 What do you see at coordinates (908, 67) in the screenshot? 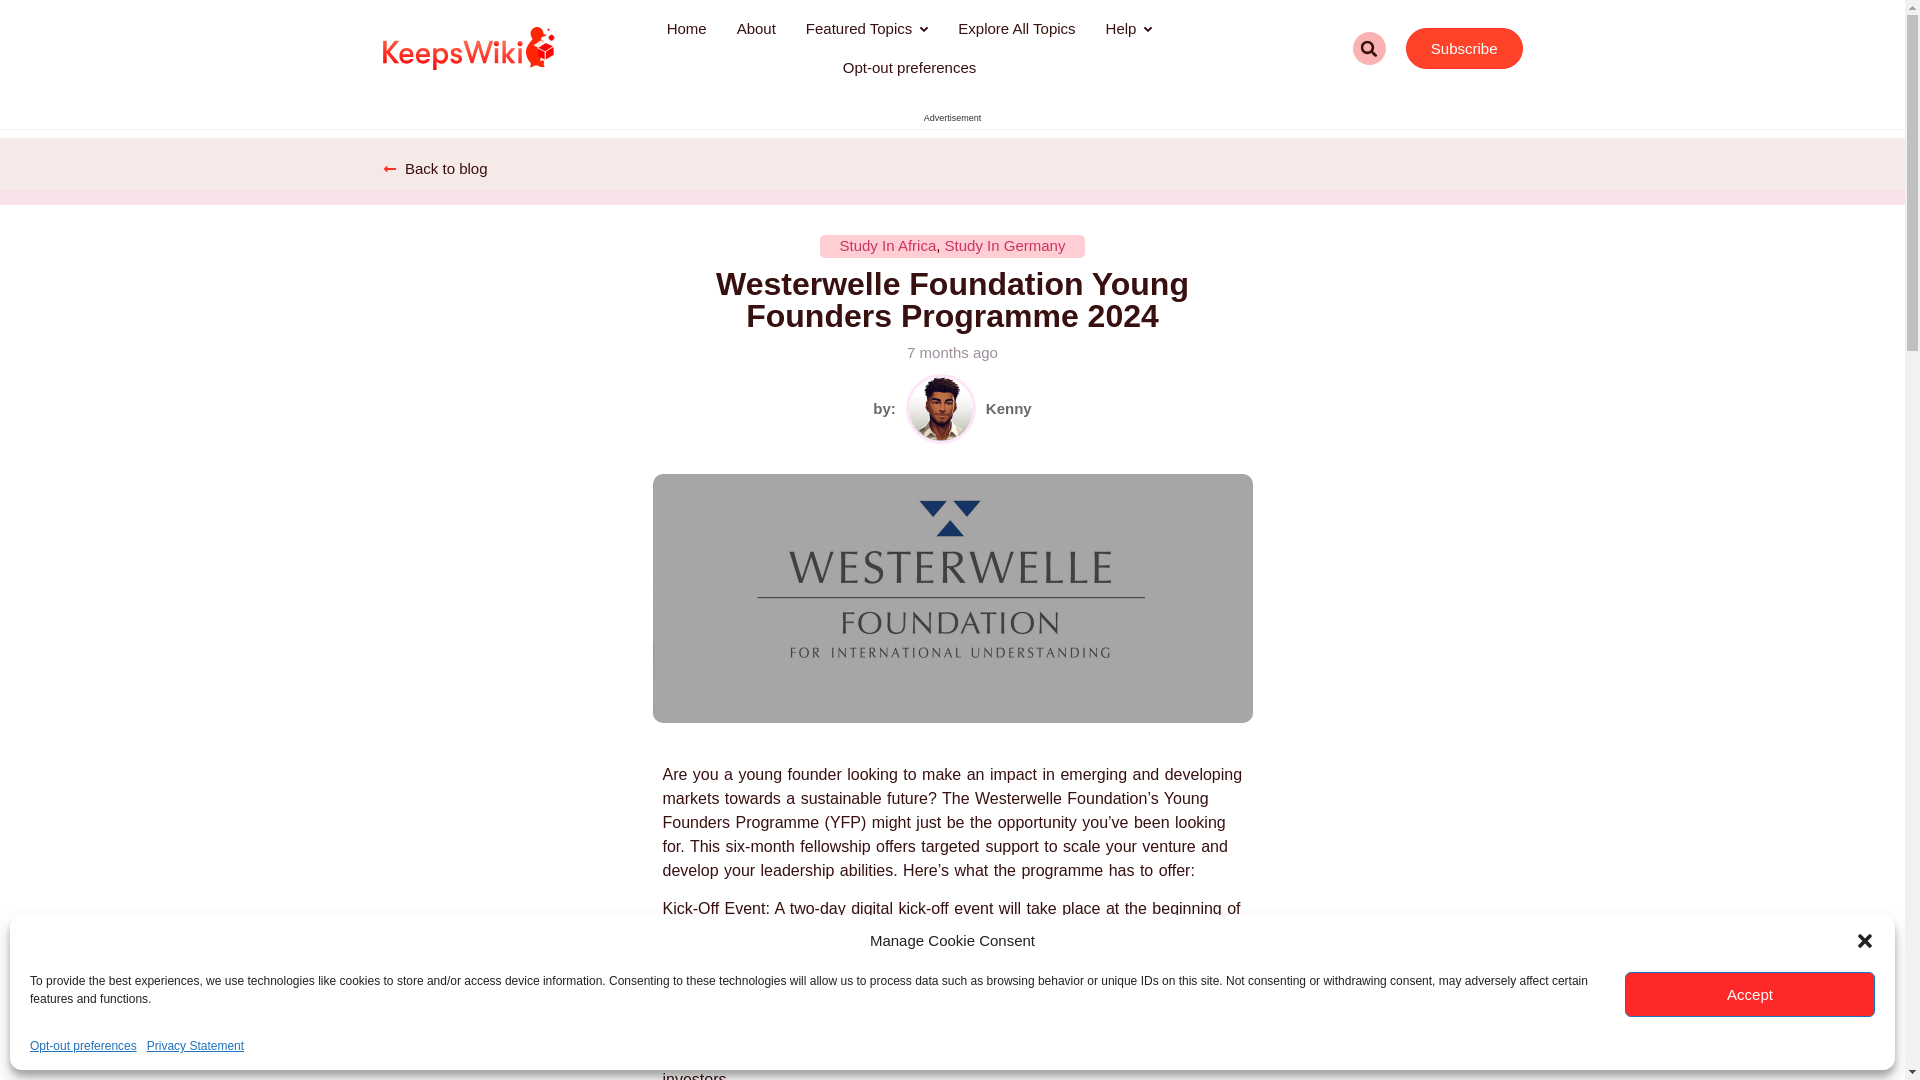
I see `Opt-out preferences` at bounding box center [908, 67].